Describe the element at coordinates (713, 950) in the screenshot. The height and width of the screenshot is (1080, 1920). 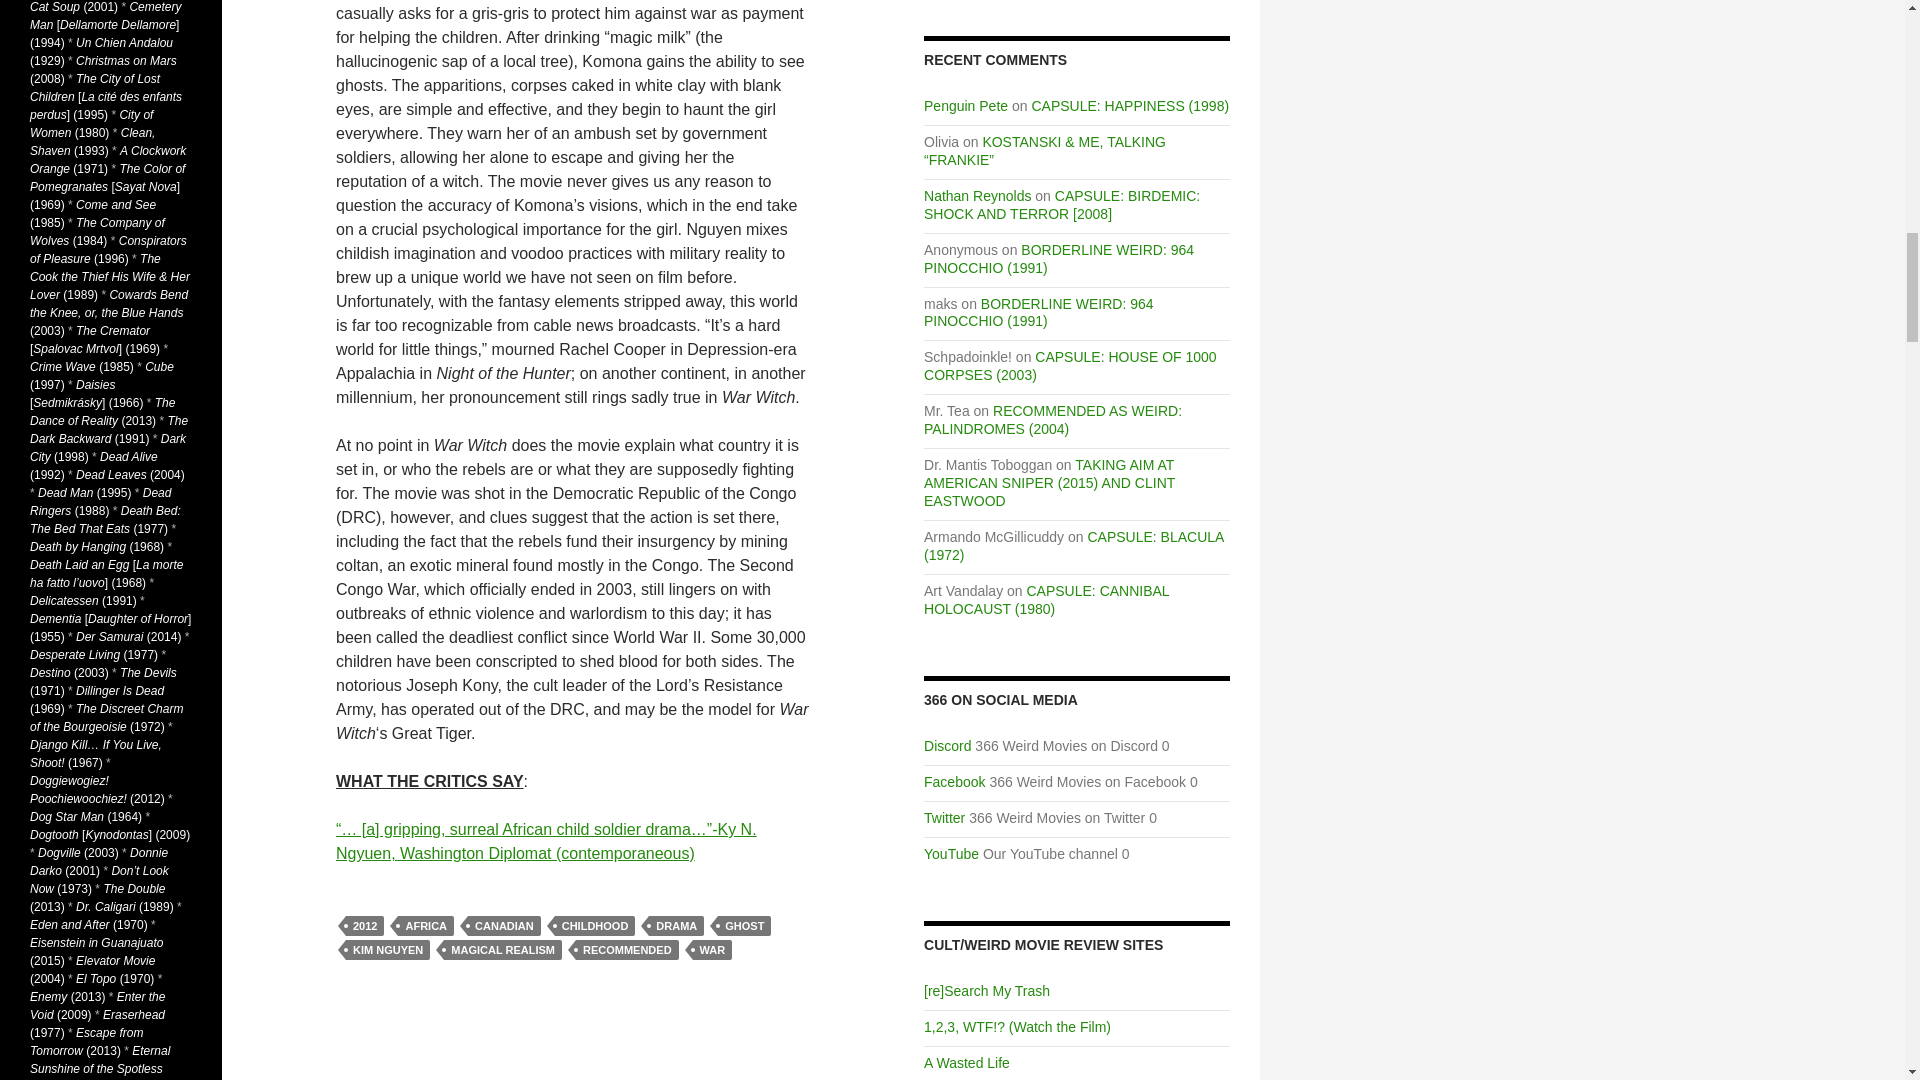
I see `WAR` at that location.